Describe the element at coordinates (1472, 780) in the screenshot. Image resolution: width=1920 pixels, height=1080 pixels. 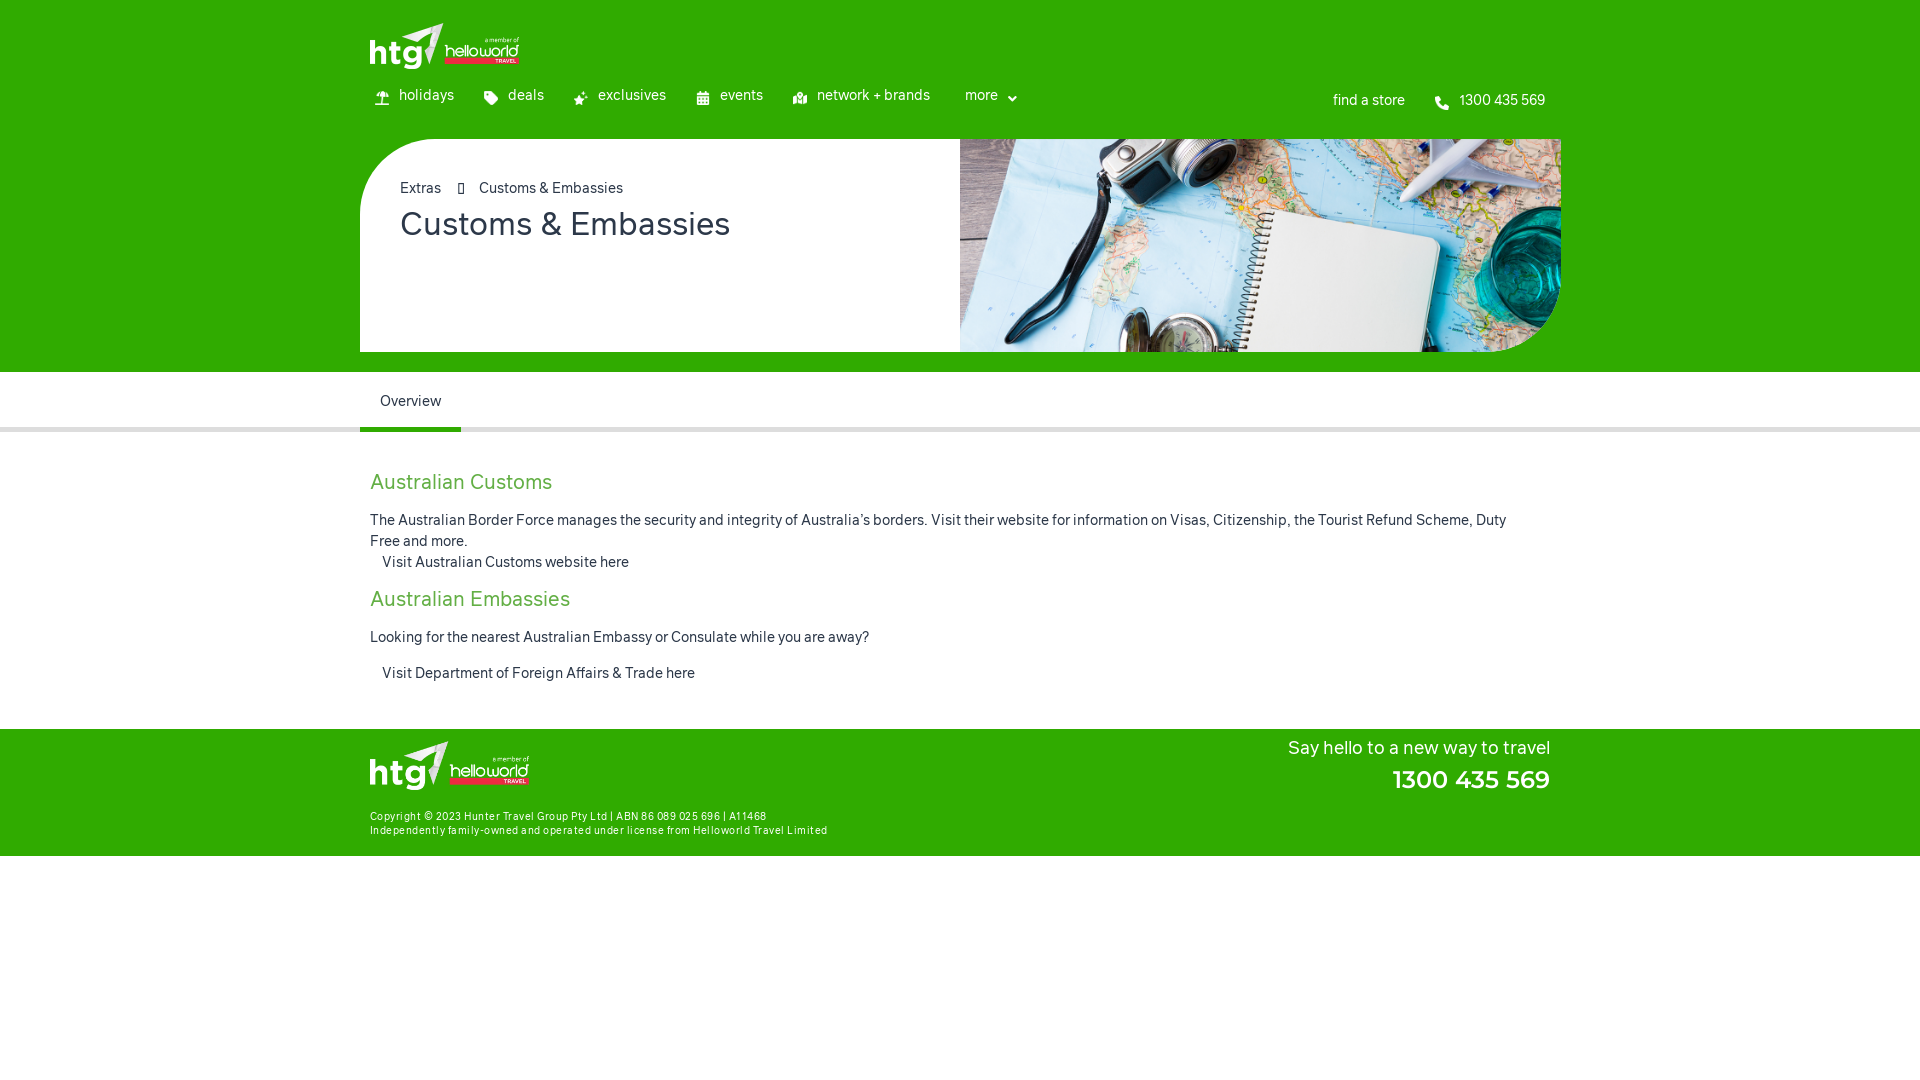
I see `1300 435 569` at that location.